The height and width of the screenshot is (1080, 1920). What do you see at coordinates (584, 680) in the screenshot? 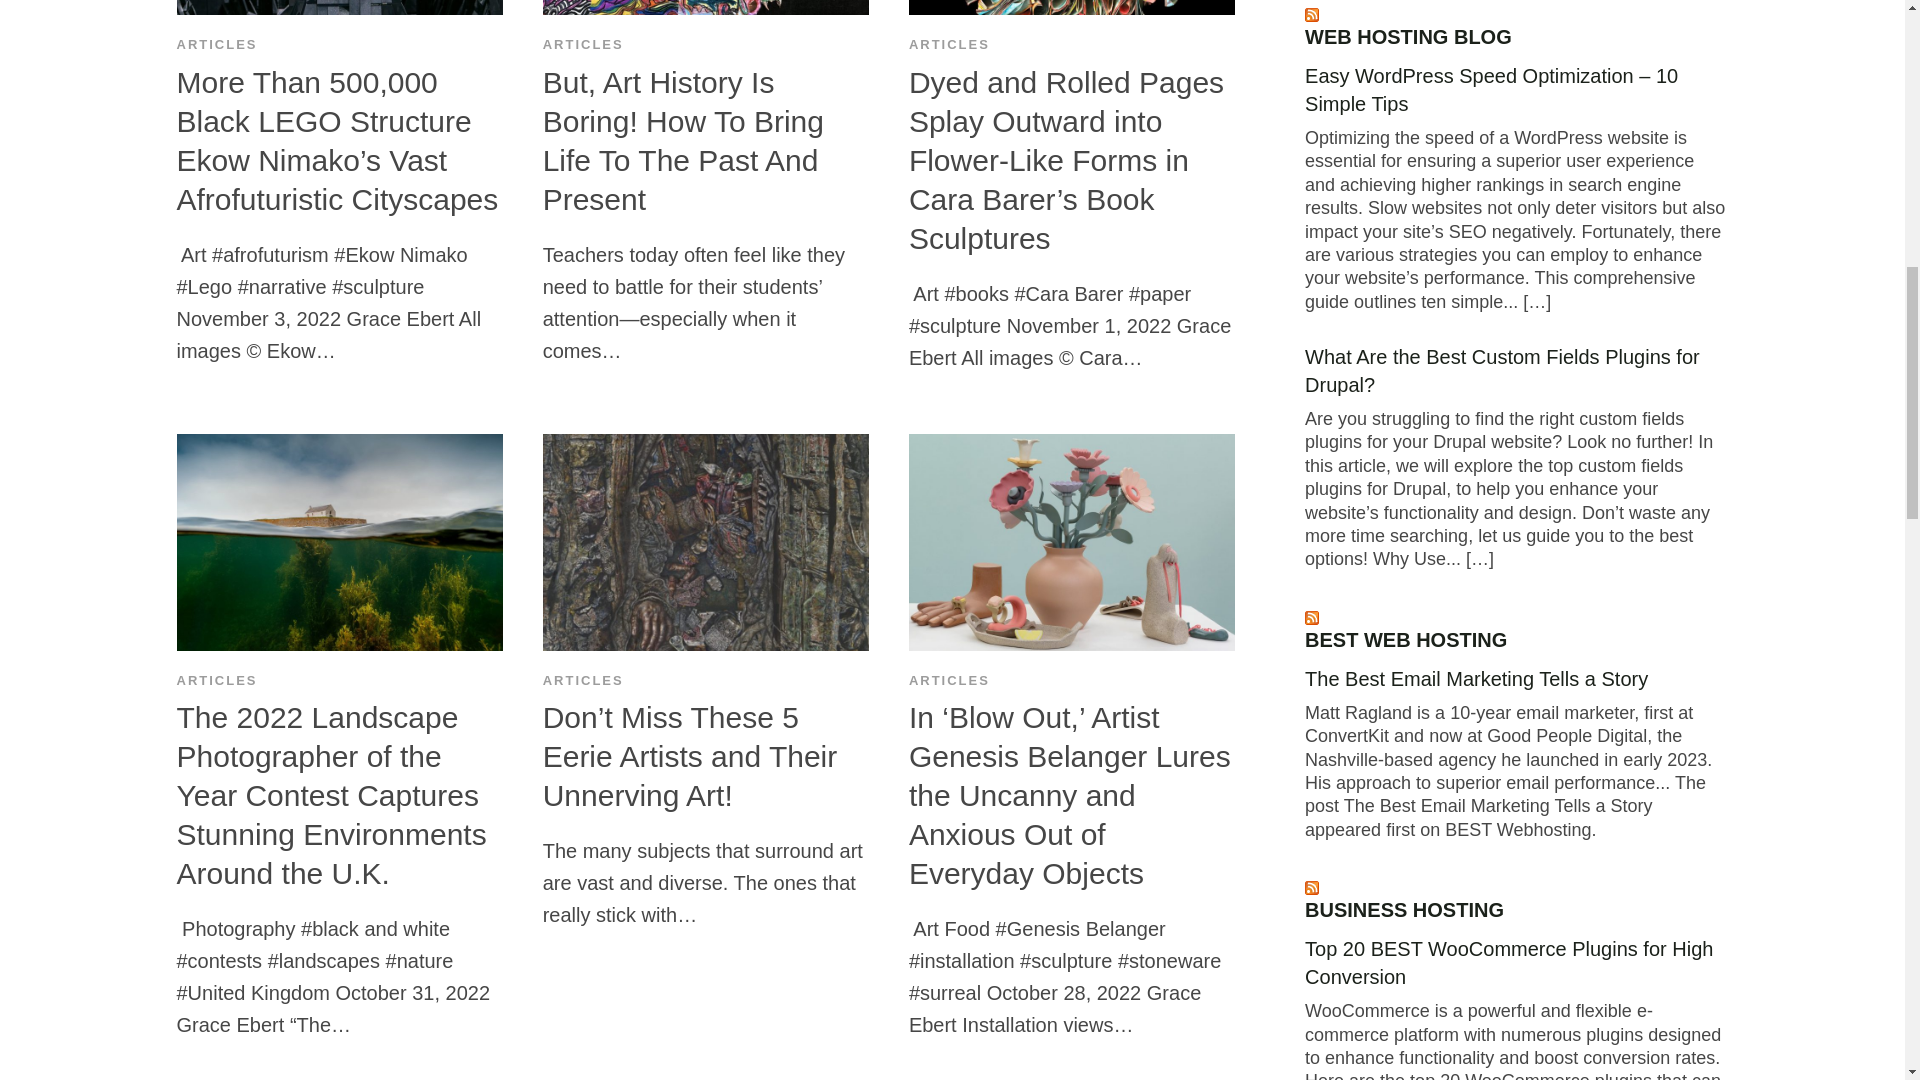
I see `ARTICLES` at bounding box center [584, 680].